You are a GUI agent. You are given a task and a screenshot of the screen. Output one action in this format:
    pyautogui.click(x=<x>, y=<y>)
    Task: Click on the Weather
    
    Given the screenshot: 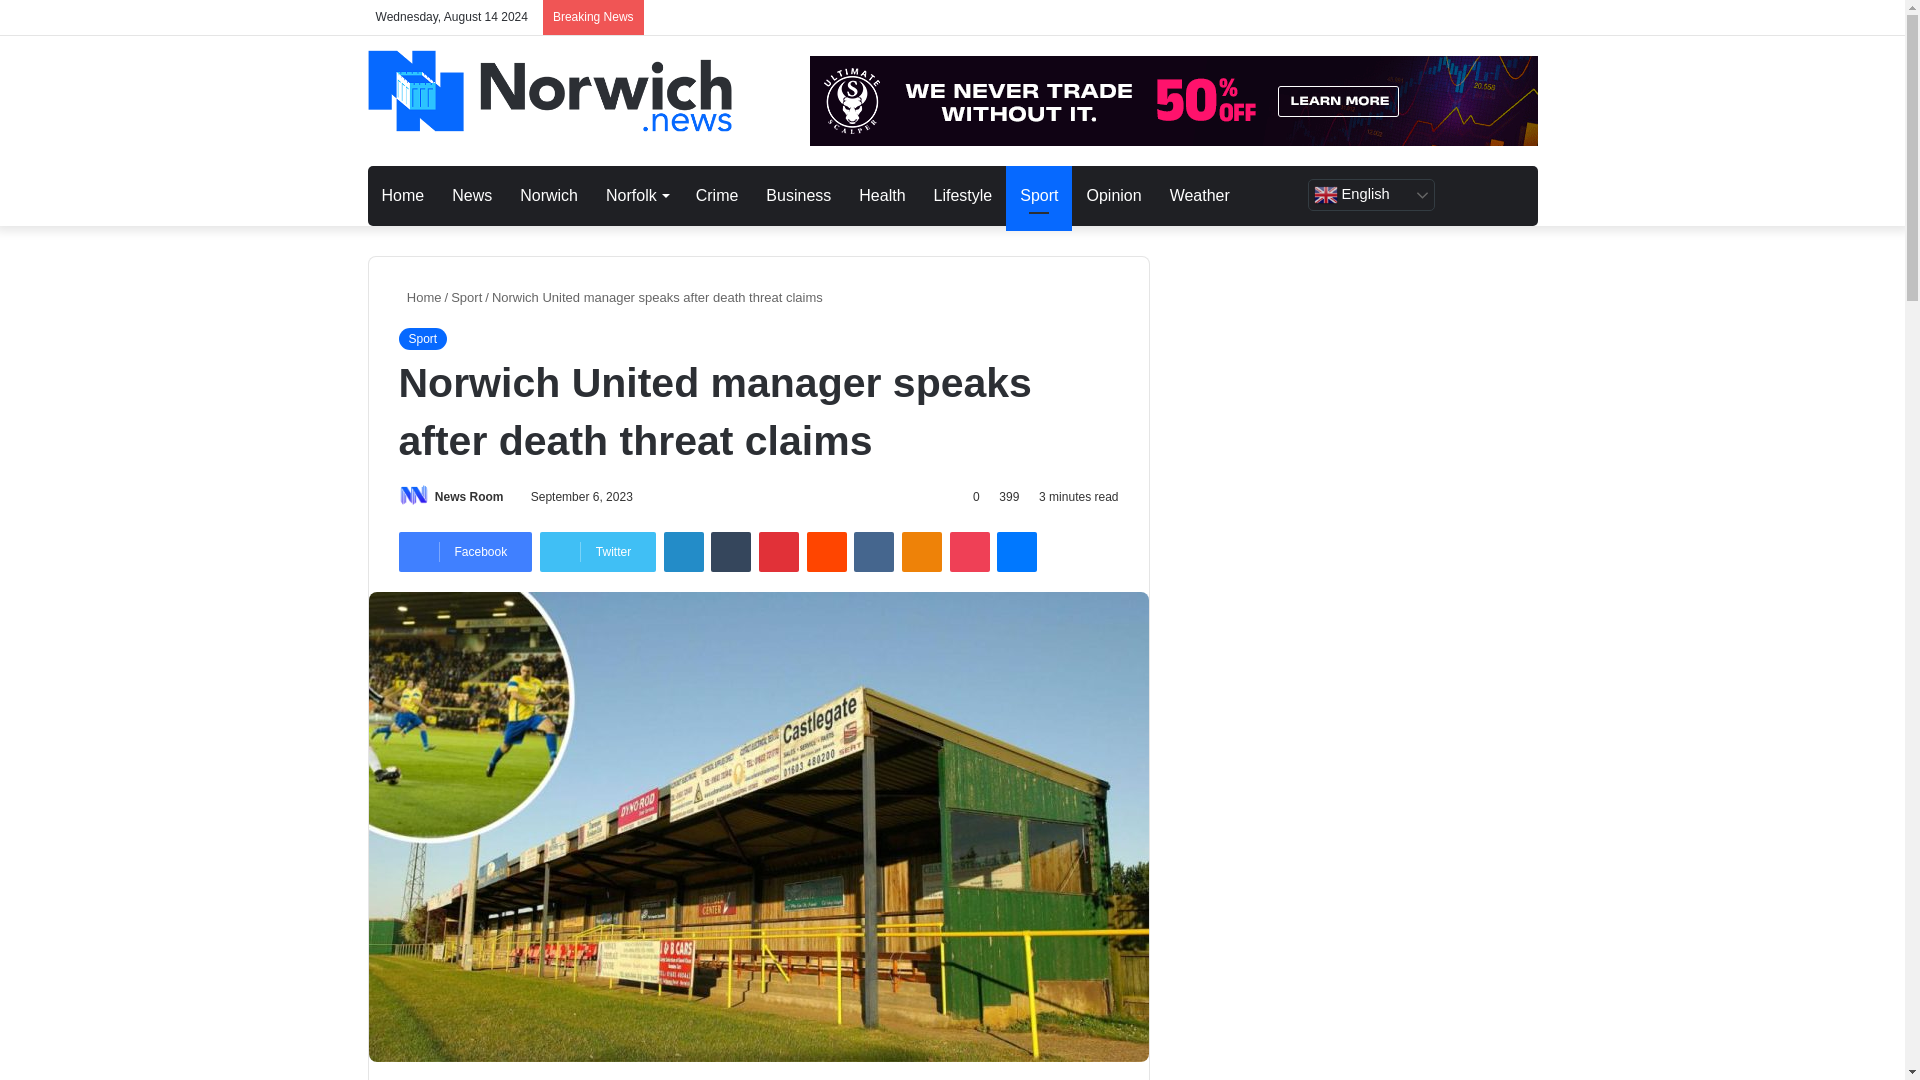 What is the action you would take?
    pyautogui.click(x=1200, y=196)
    